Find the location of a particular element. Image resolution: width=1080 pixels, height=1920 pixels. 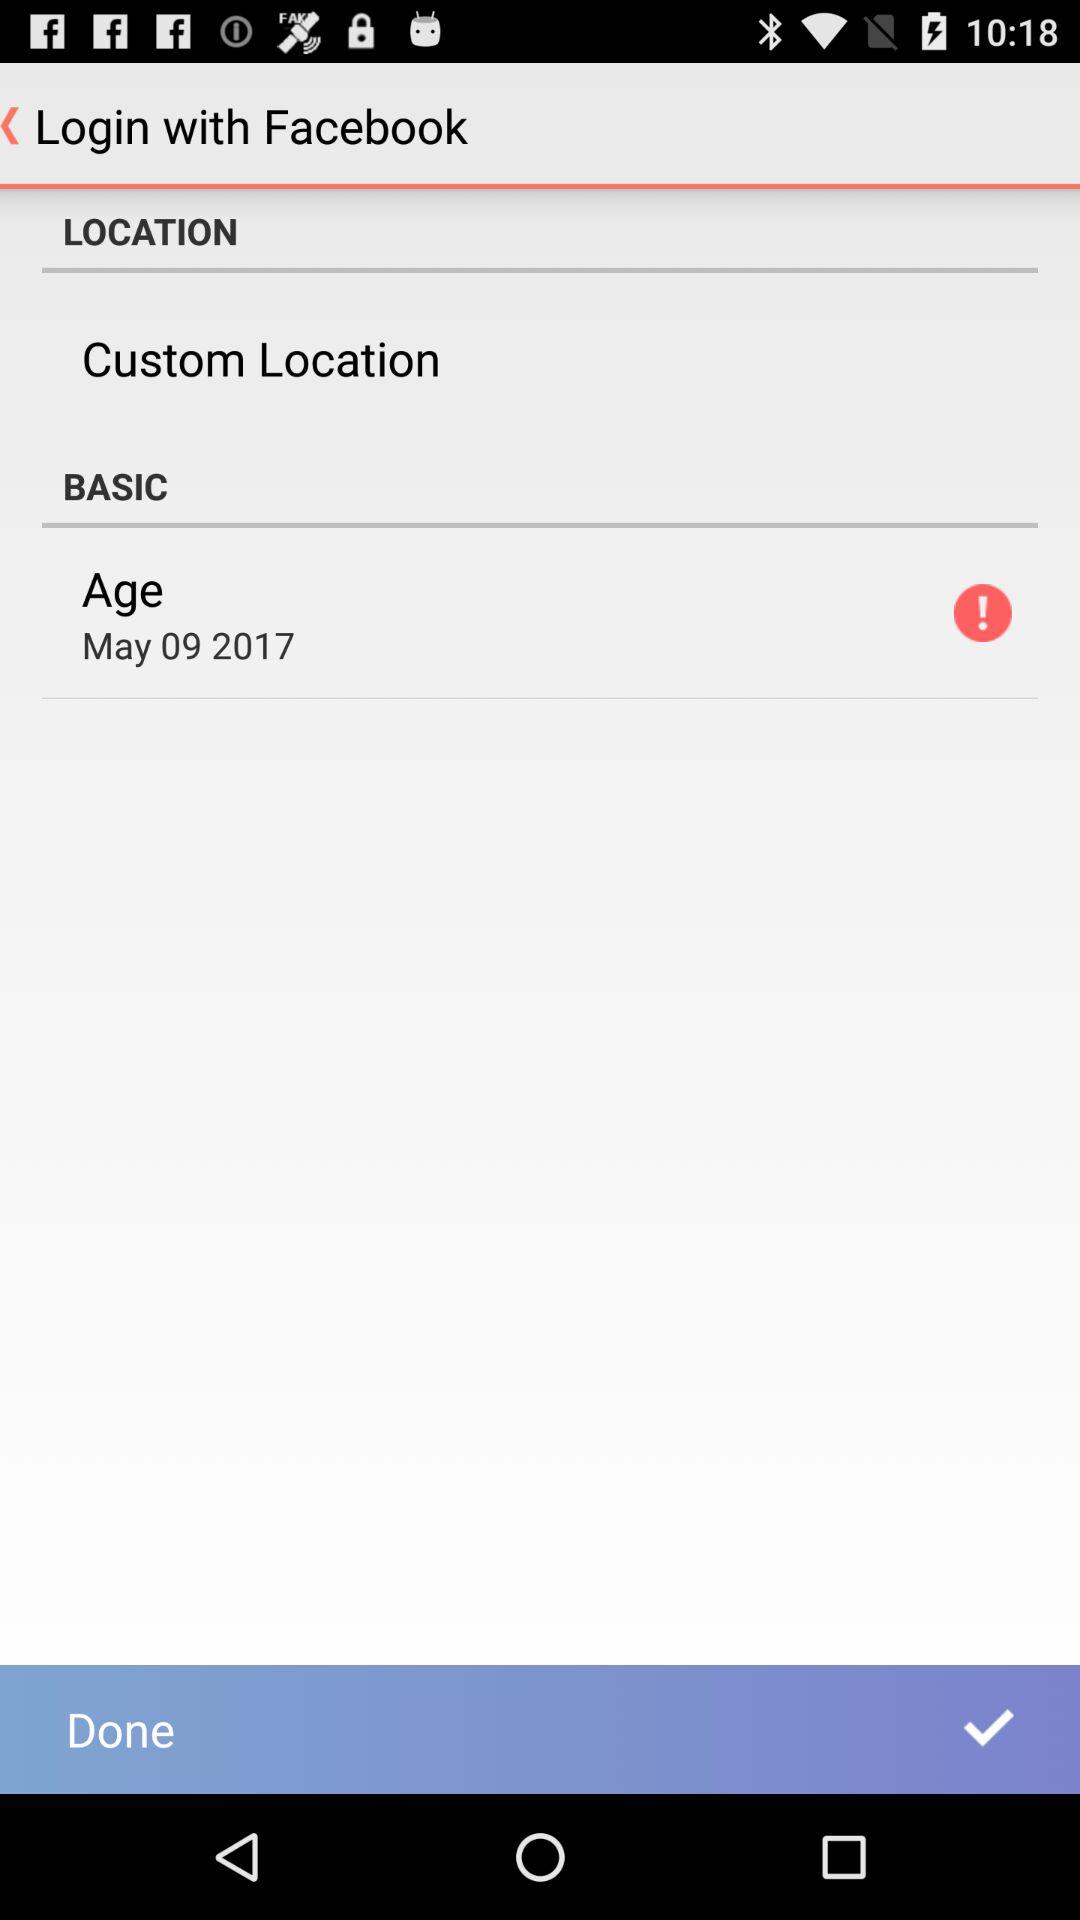

jump to the basic is located at coordinates (540, 486).